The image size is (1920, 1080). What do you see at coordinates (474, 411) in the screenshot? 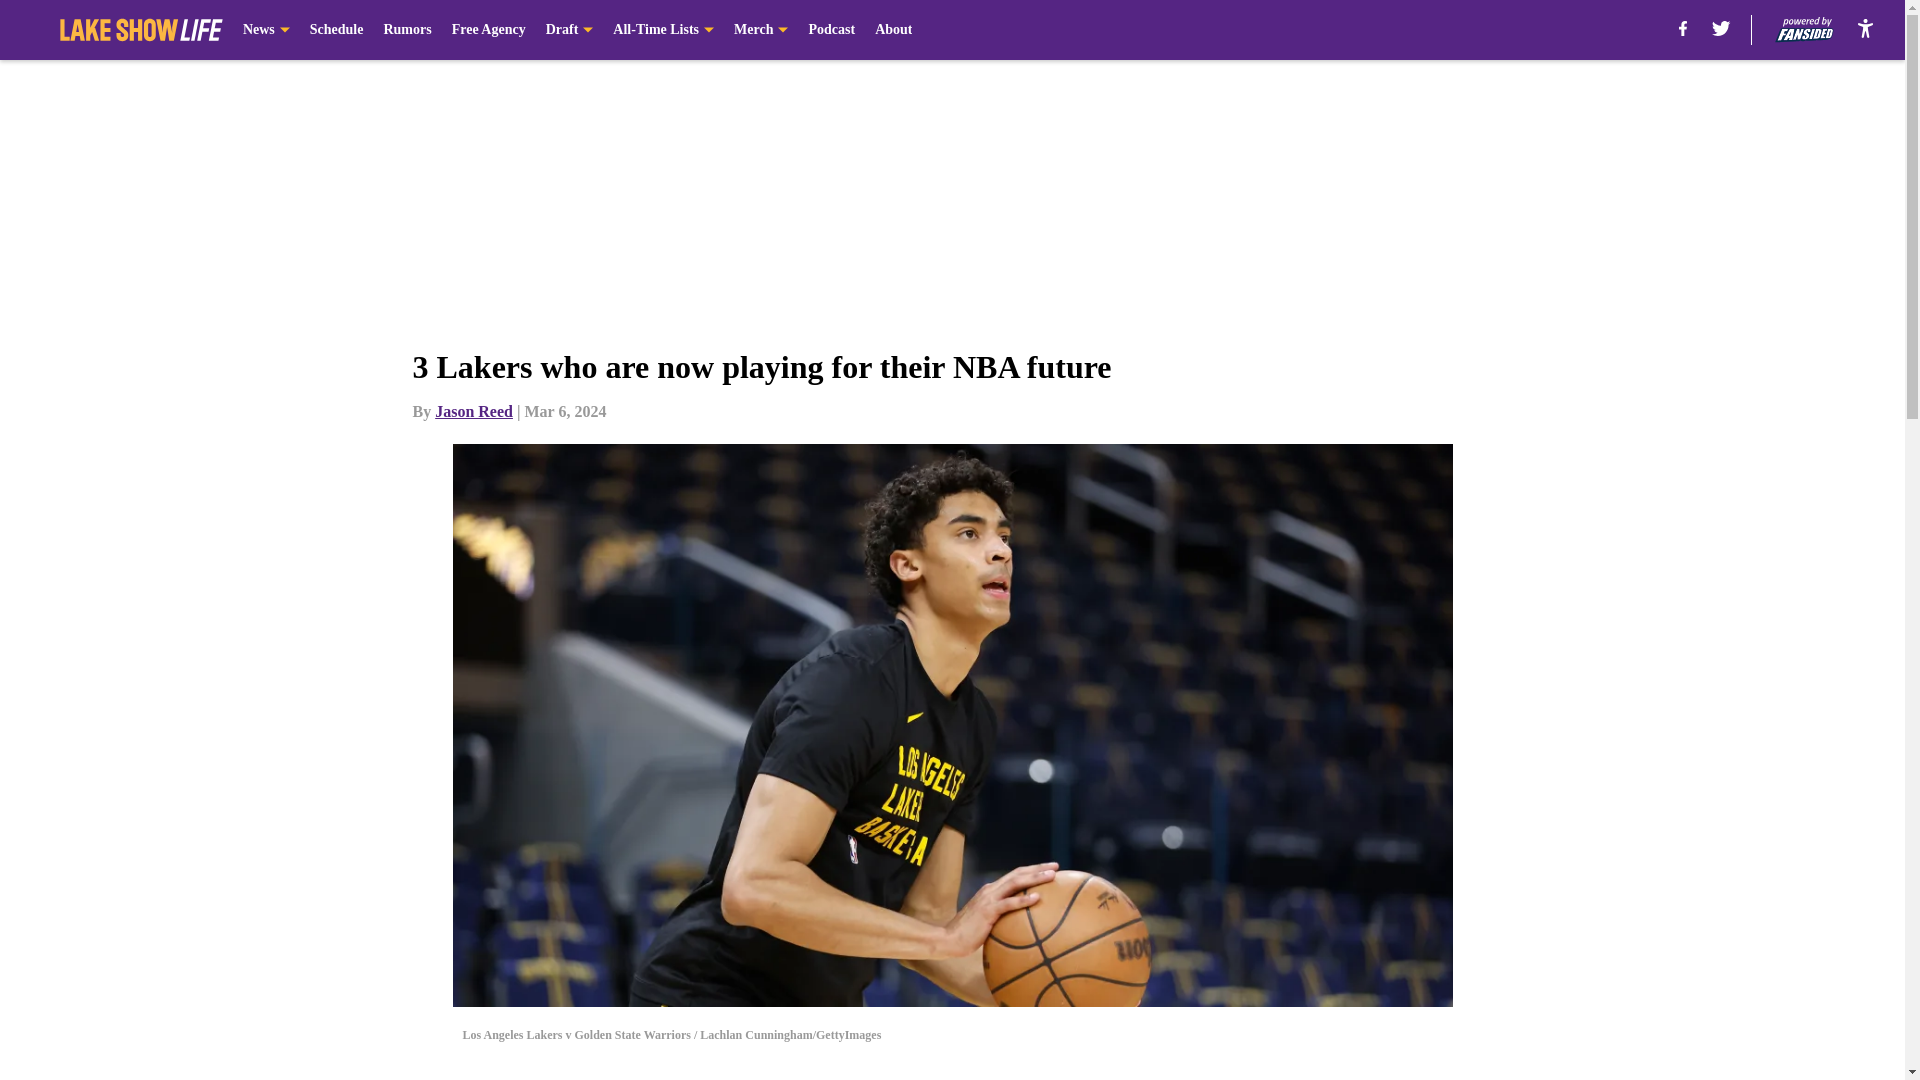
I see `Jason Reed` at bounding box center [474, 411].